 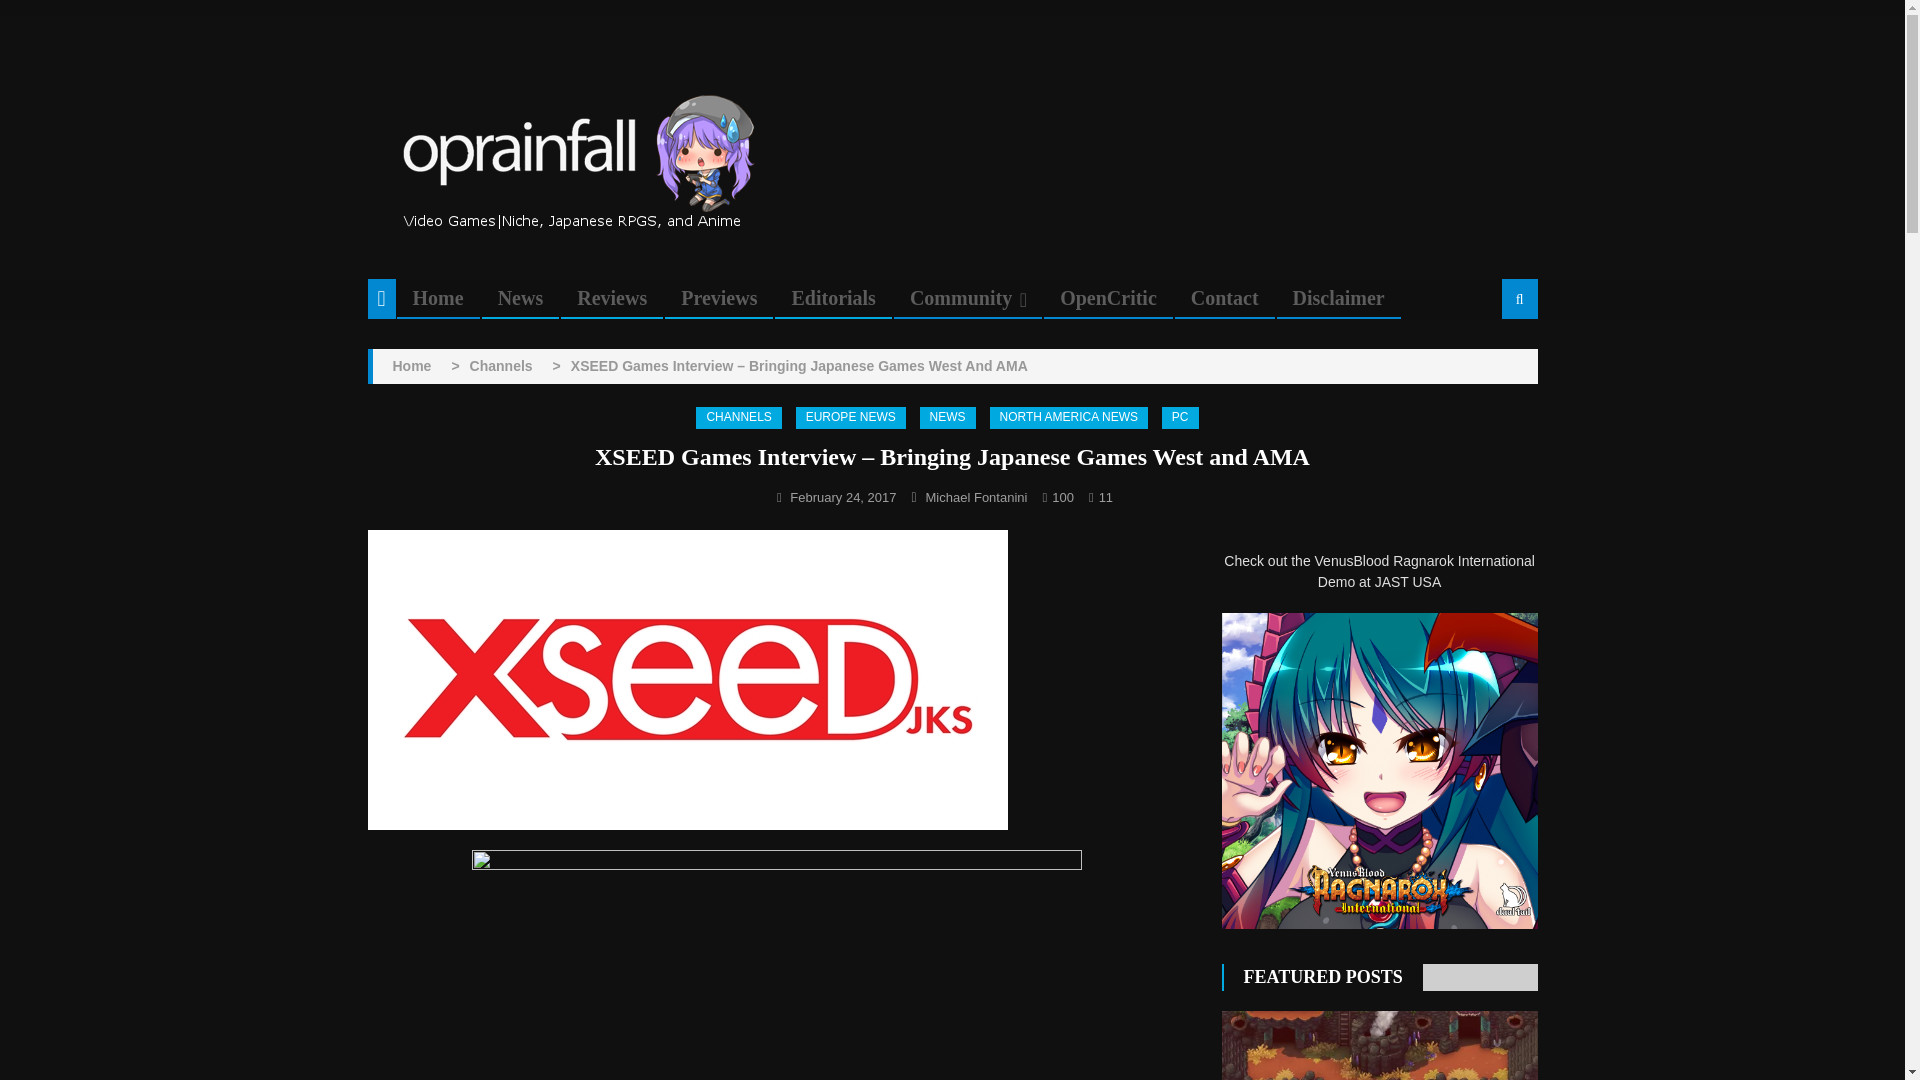 What do you see at coordinates (851, 418) in the screenshot?
I see `EUROPE NEWS` at bounding box center [851, 418].